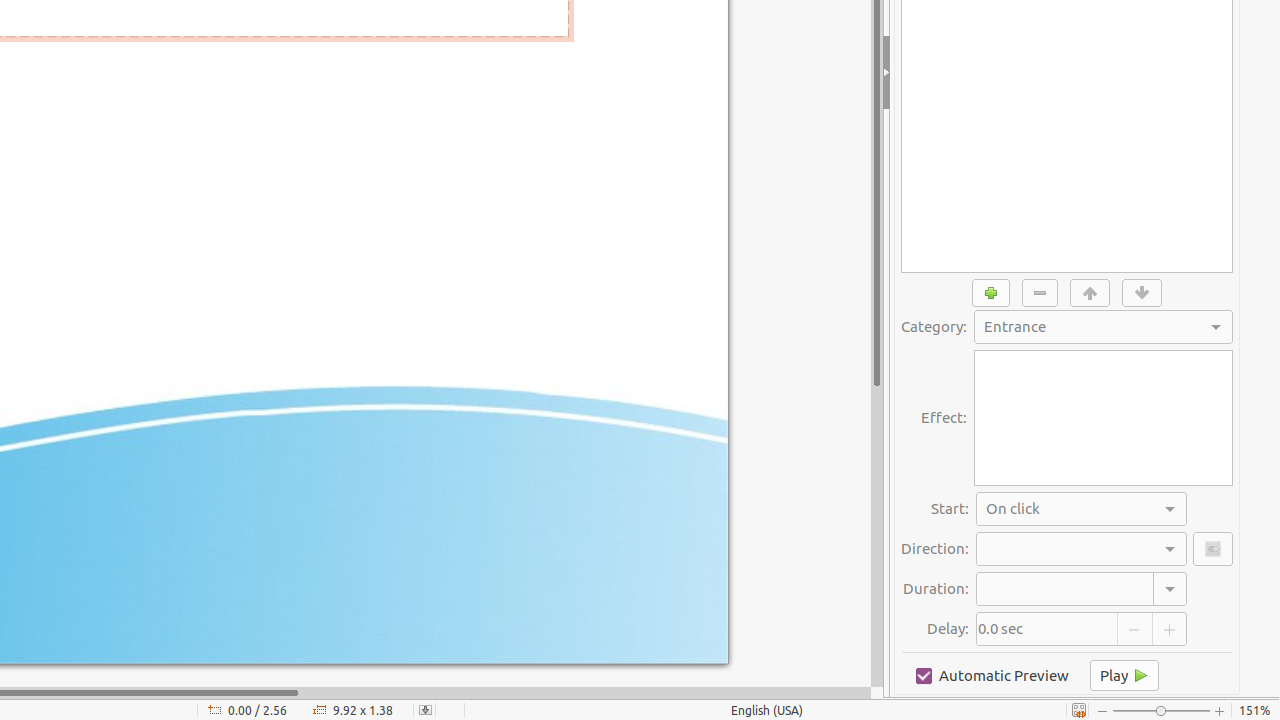  I want to click on Category:, so click(1104, 327).